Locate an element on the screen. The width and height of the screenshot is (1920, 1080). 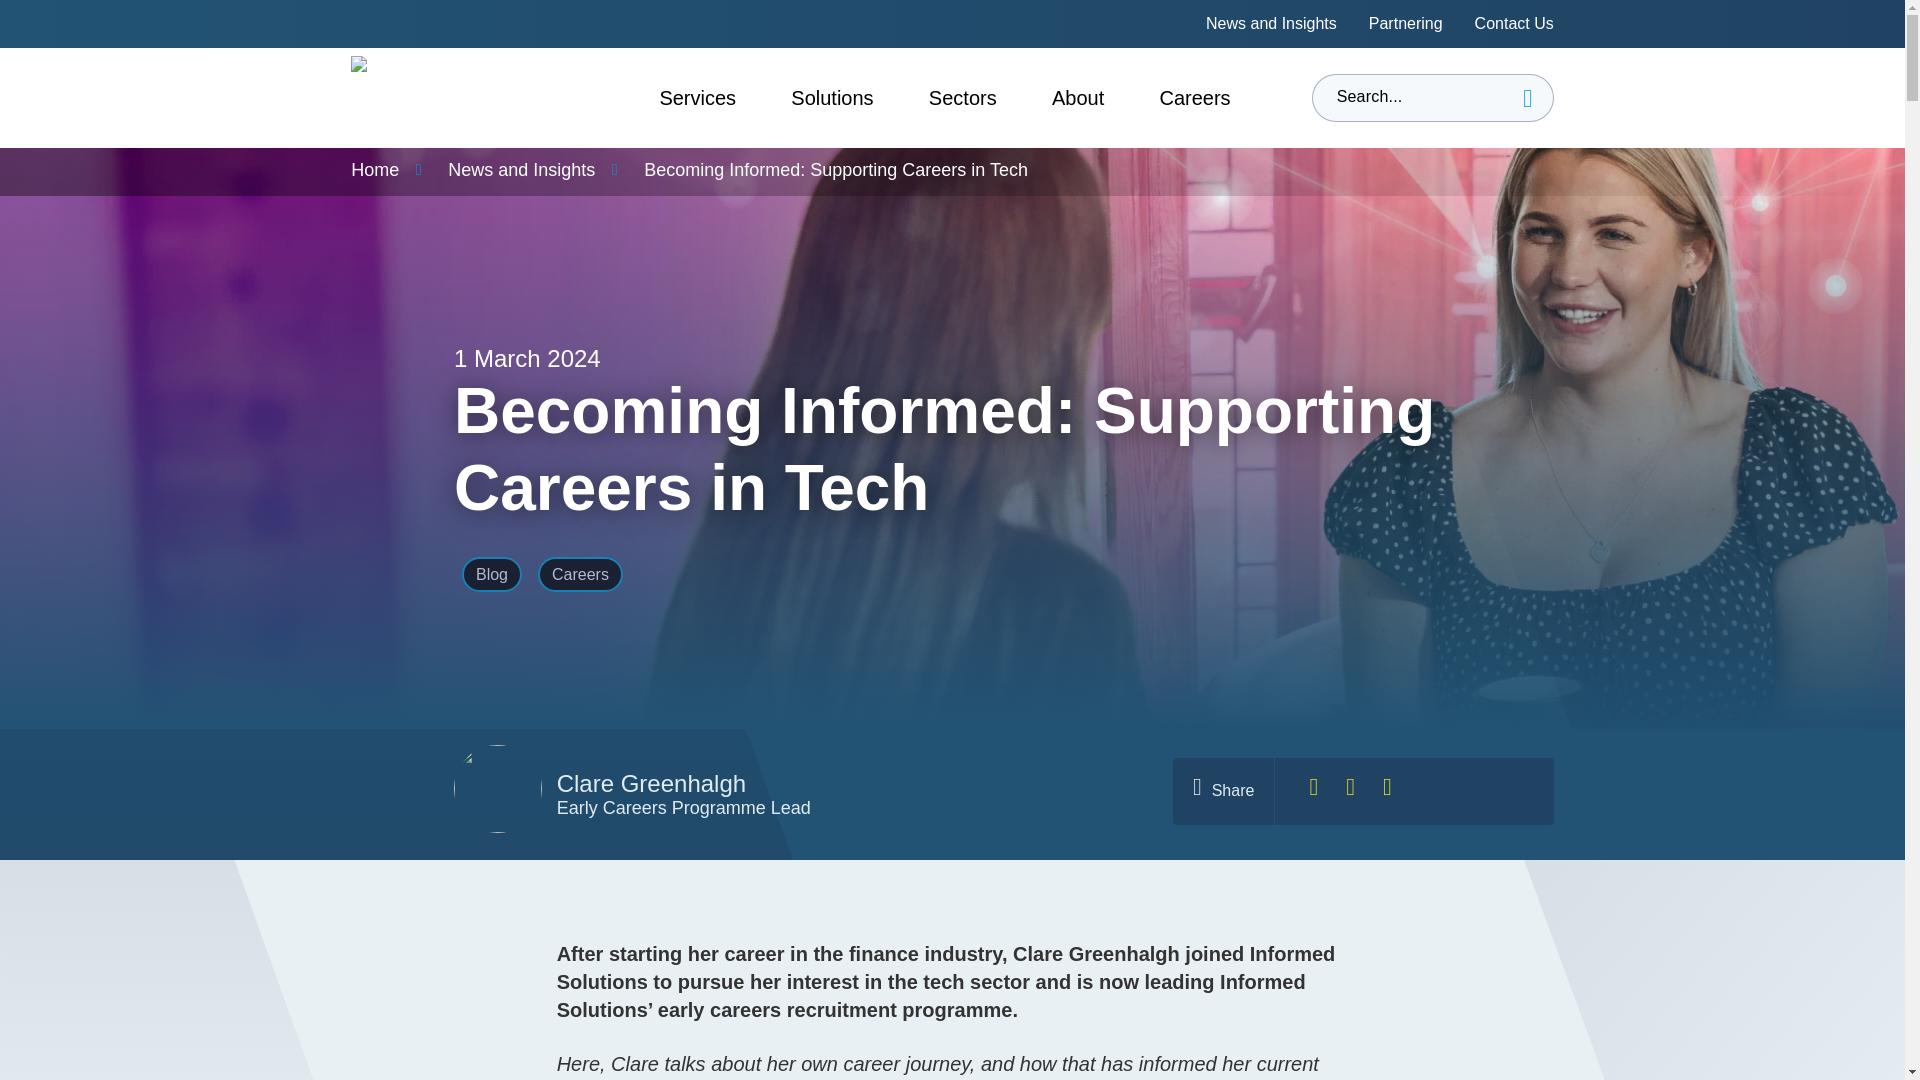
Share on Facebook is located at coordinates (1313, 790).